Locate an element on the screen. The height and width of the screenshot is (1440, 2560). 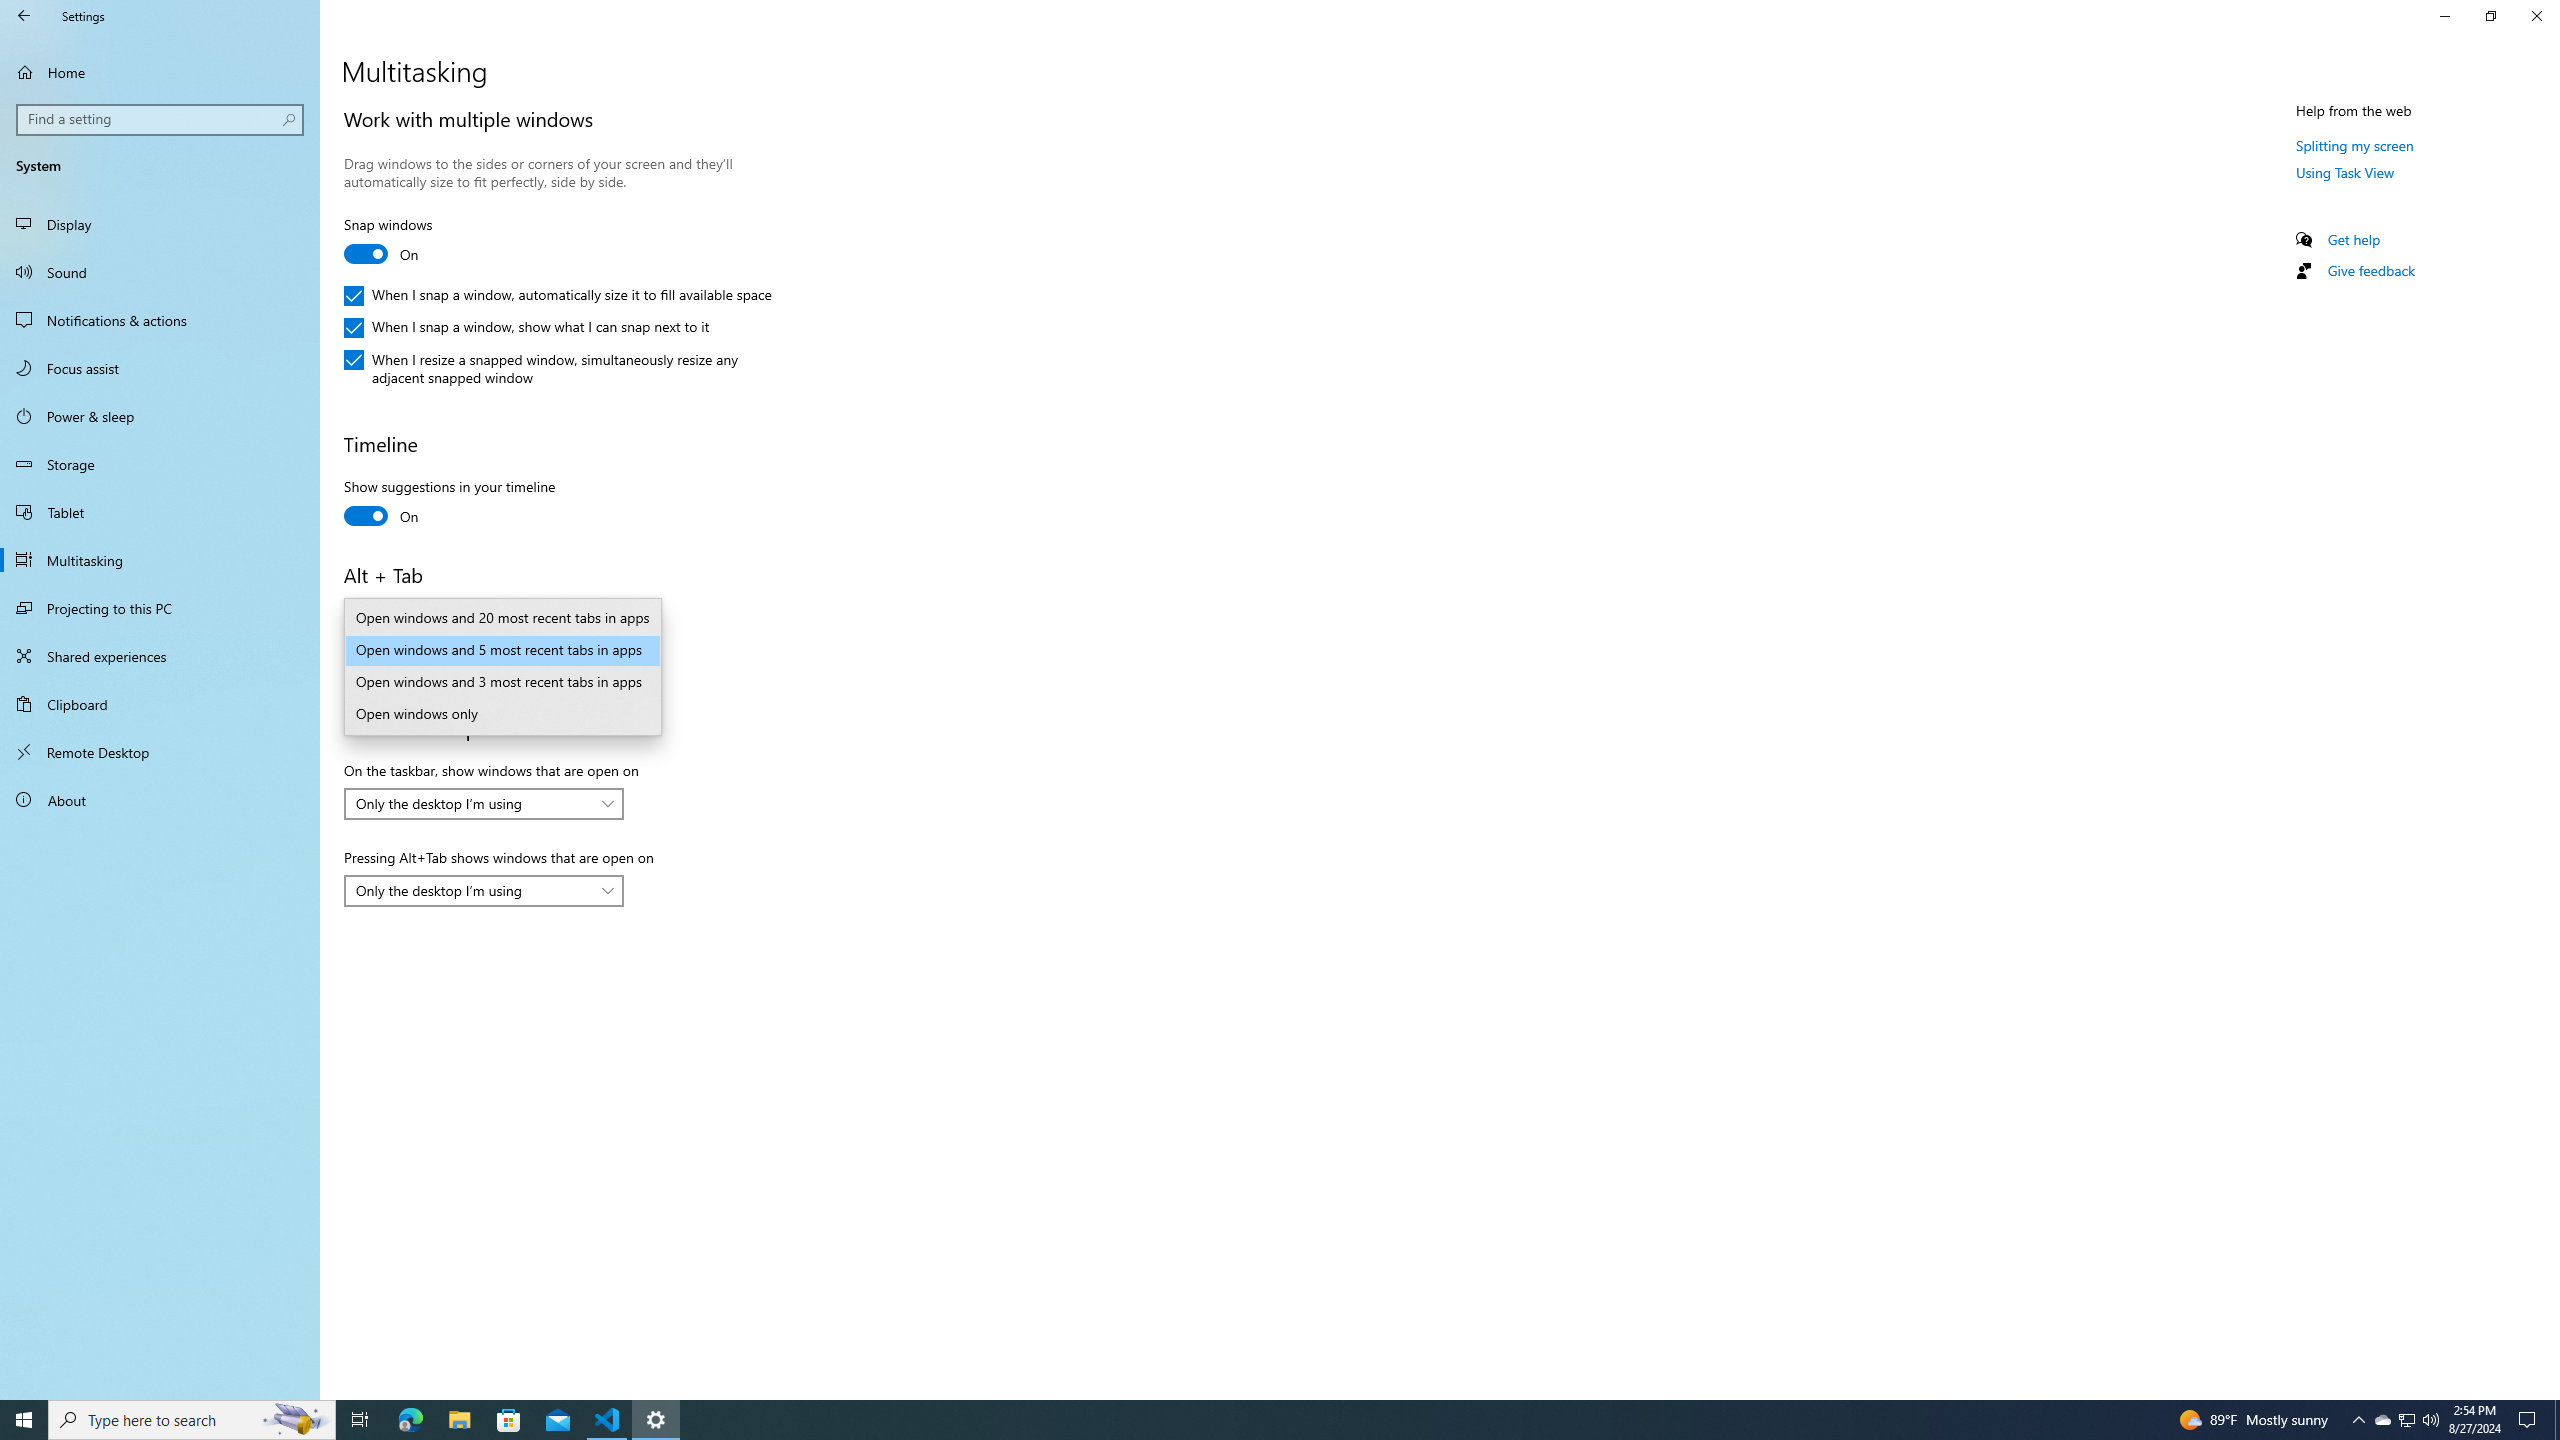
Show suggestions in your timeline is located at coordinates (449, 504).